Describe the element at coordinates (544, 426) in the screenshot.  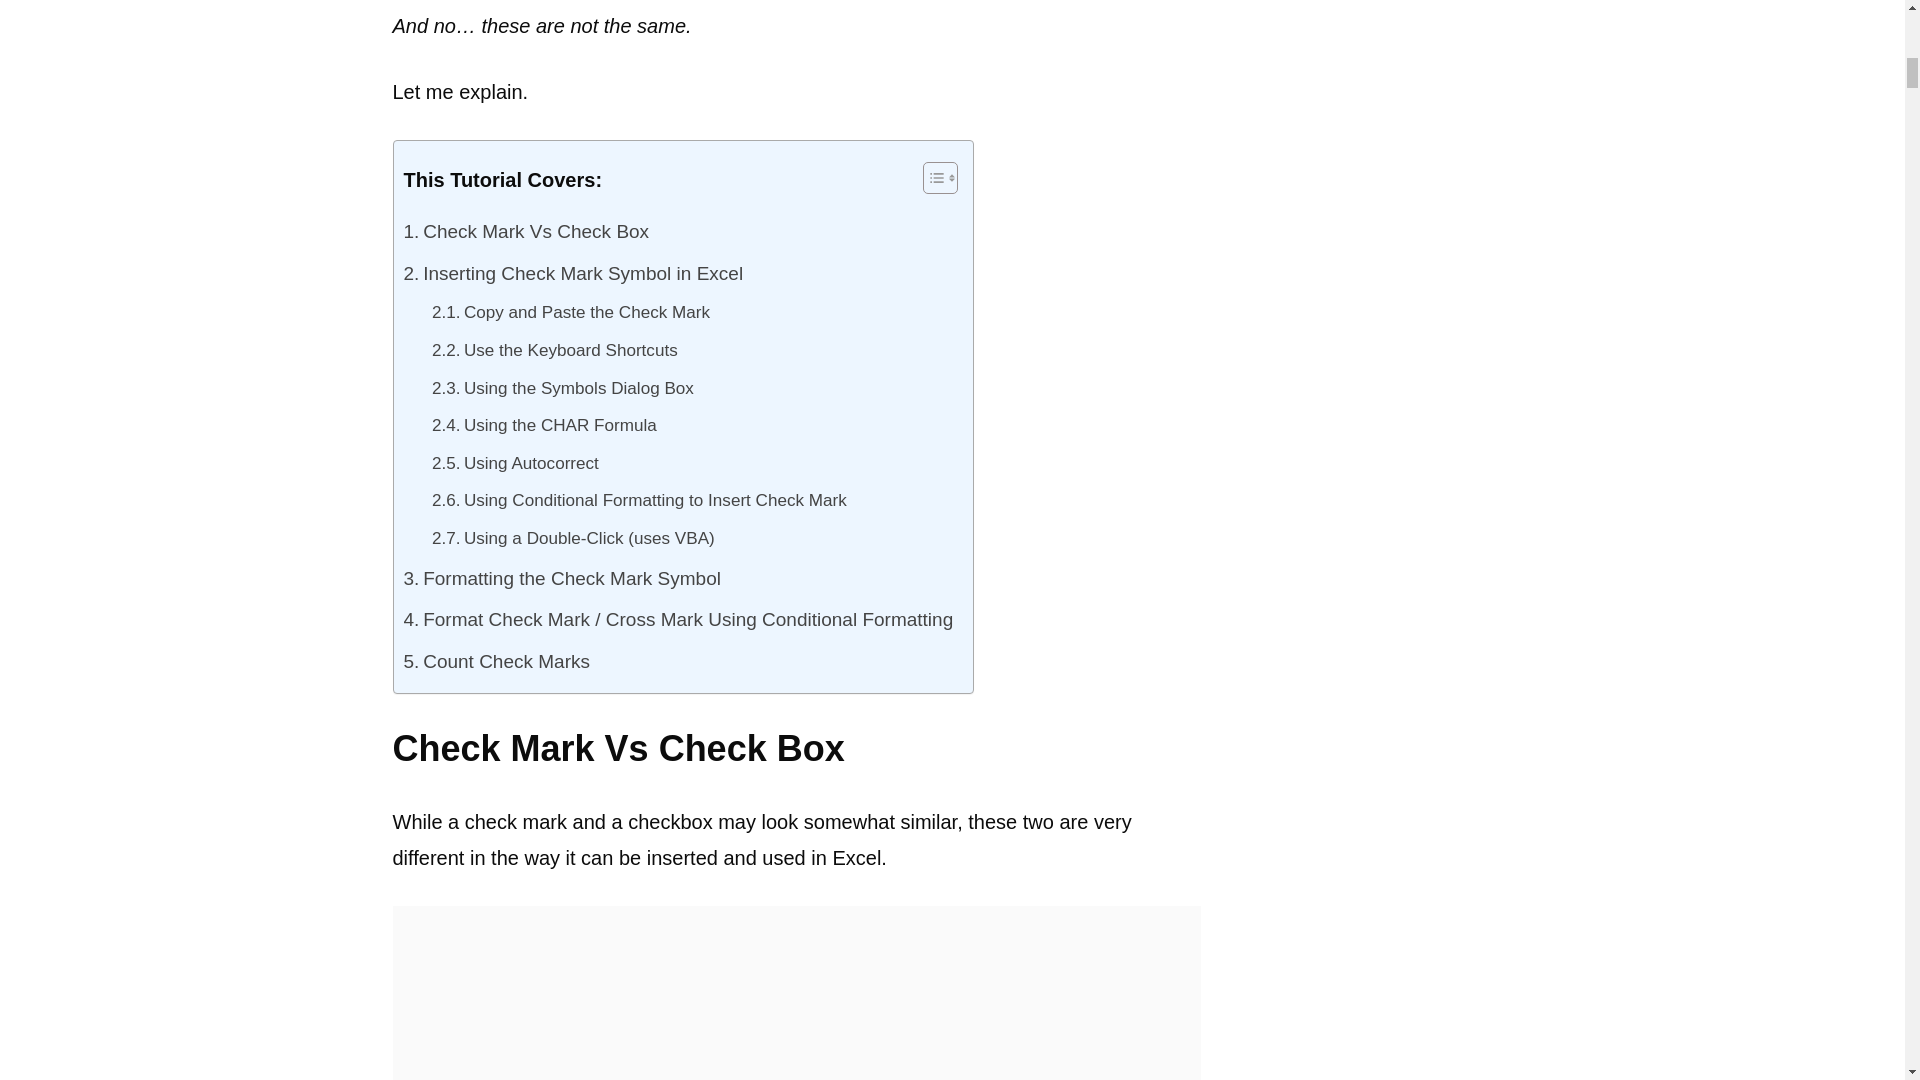
I see `Using the CHAR Formula` at that location.